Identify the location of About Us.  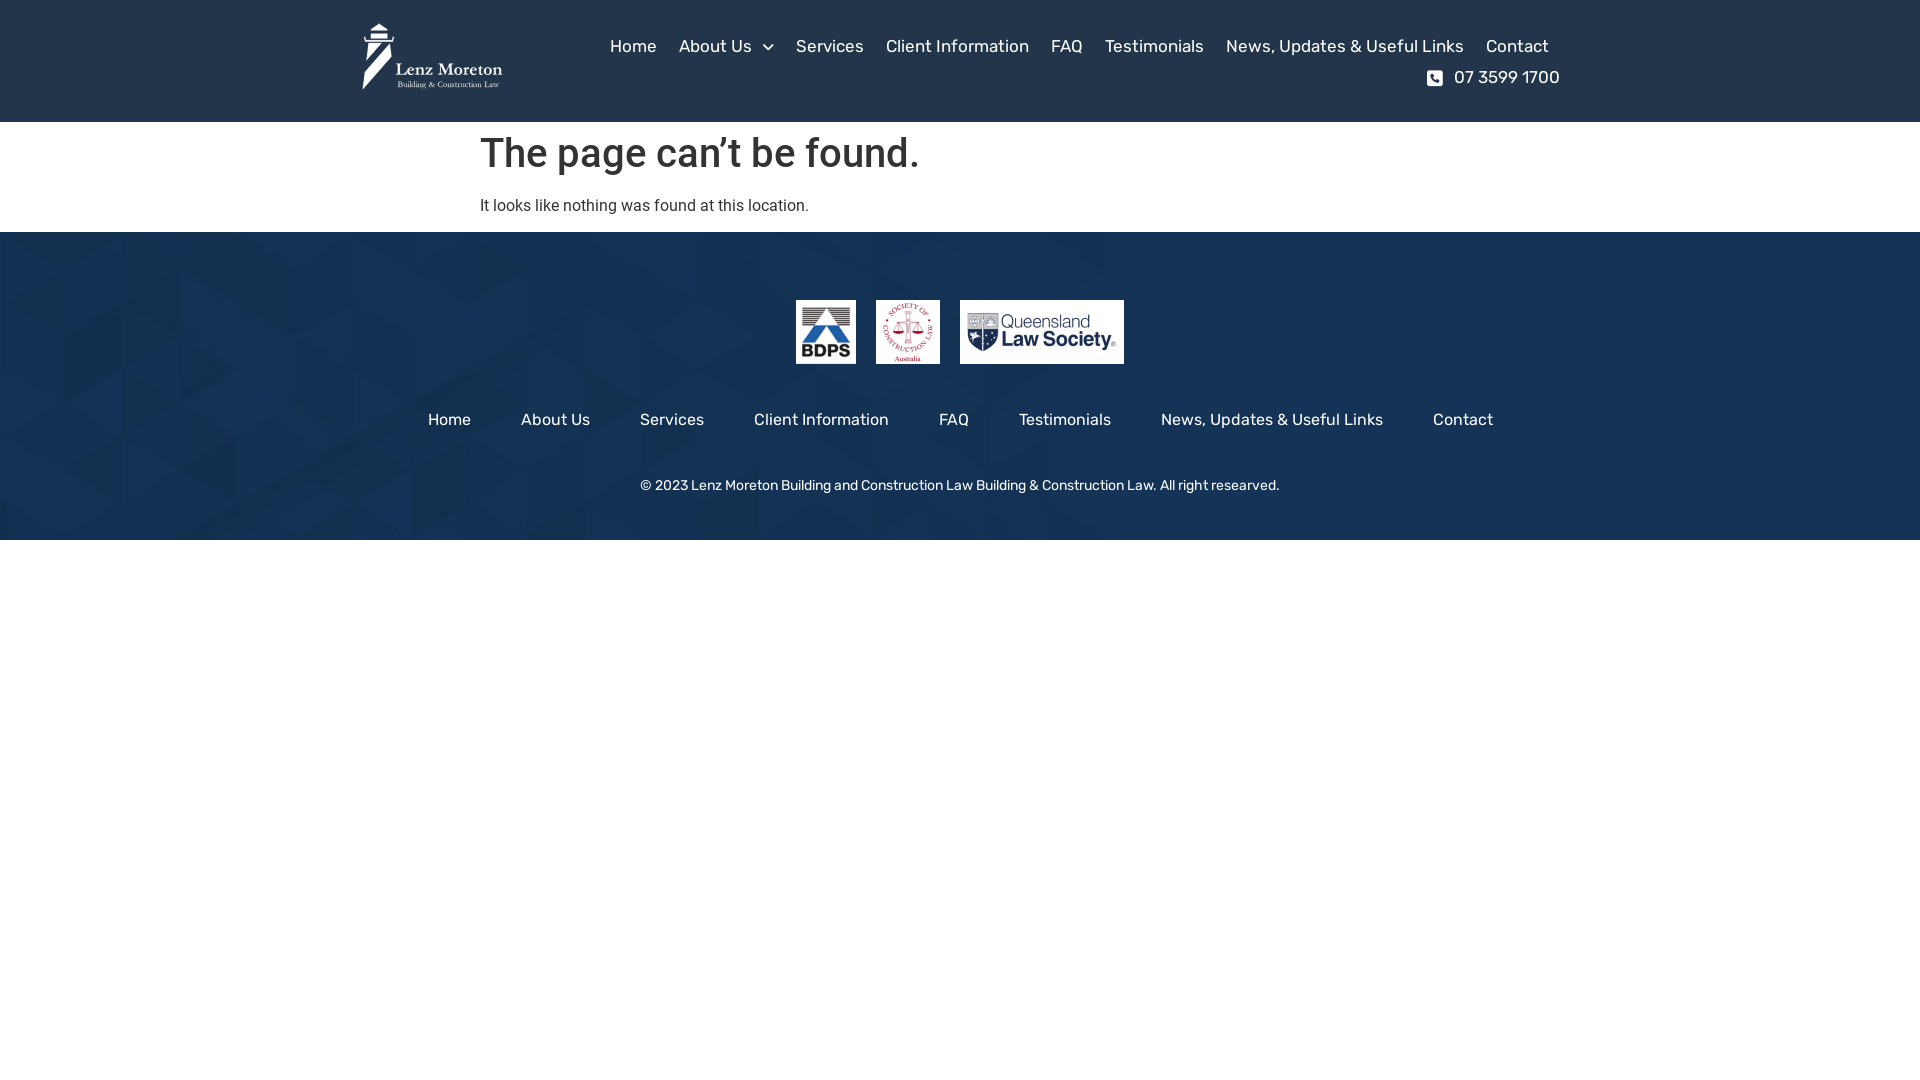
(556, 420).